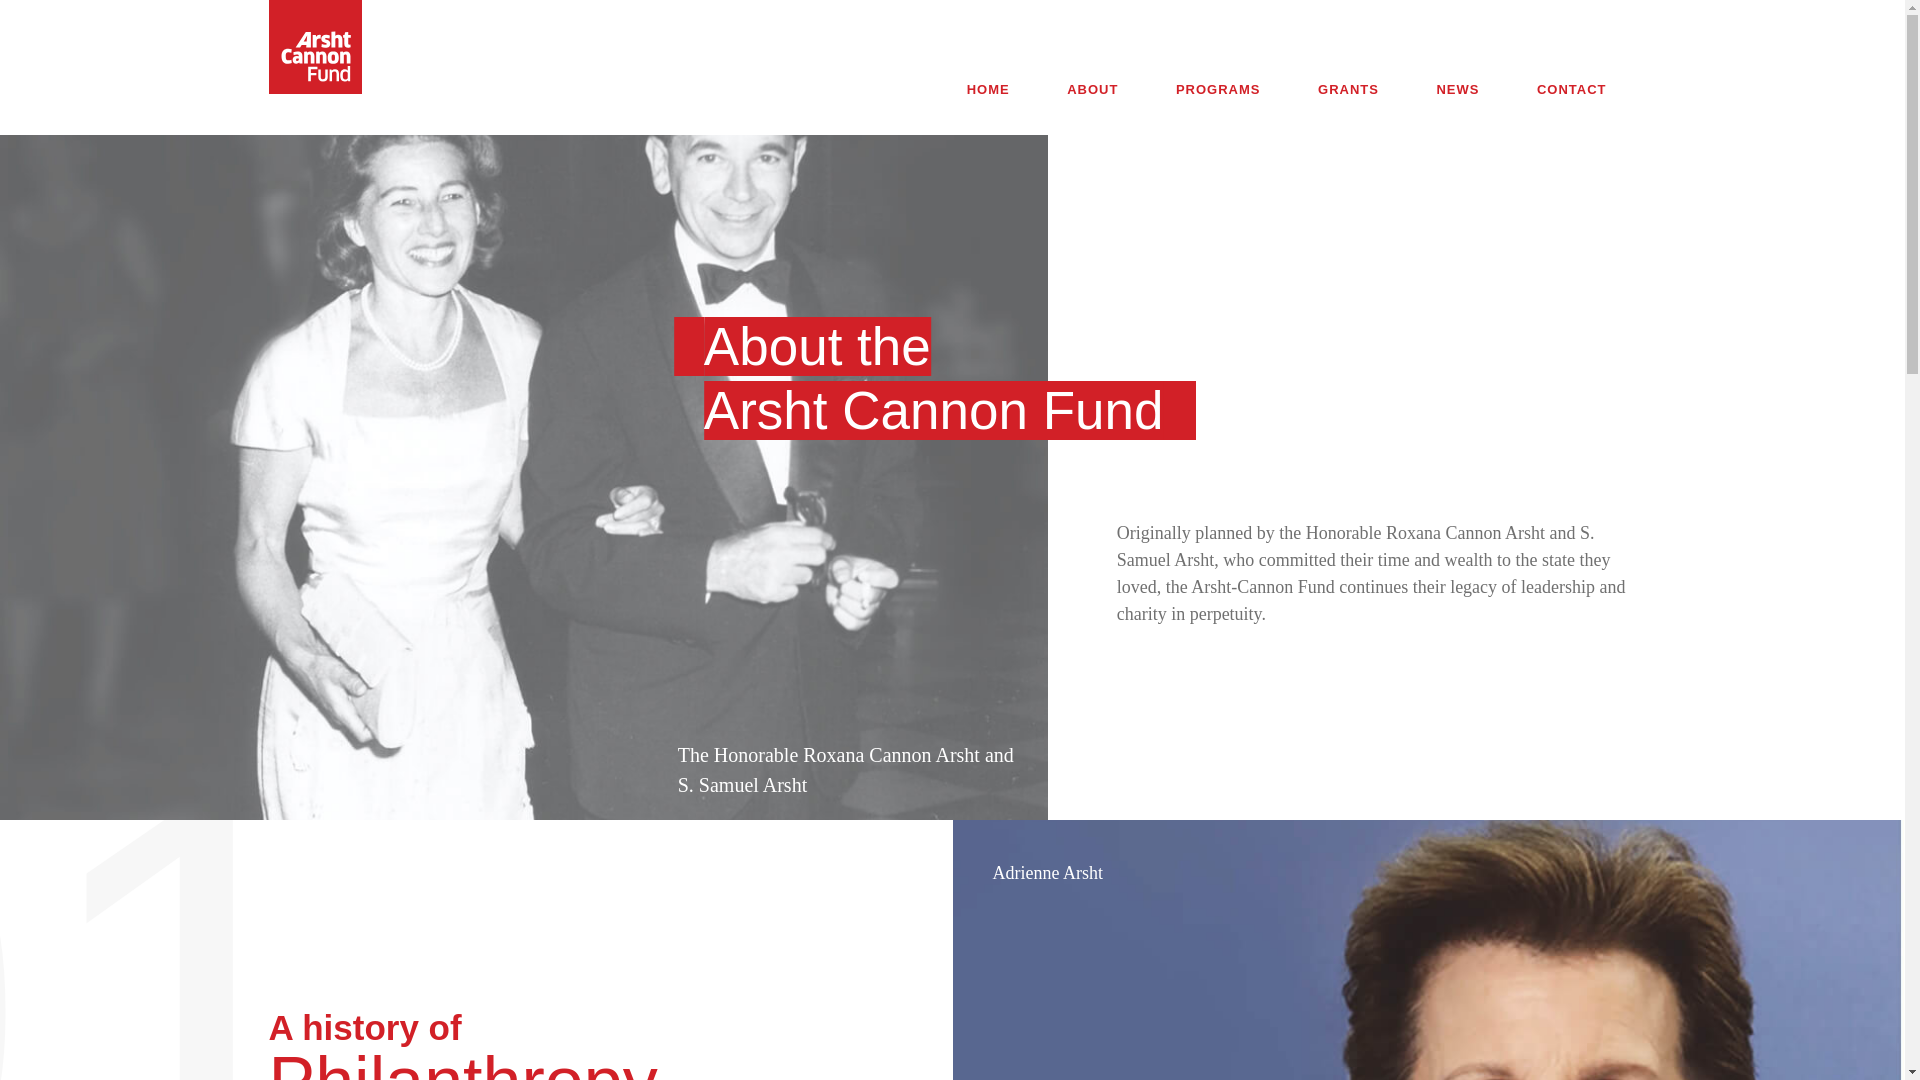 The height and width of the screenshot is (1080, 1920). I want to click on ABOUT, so click(1092, 90).